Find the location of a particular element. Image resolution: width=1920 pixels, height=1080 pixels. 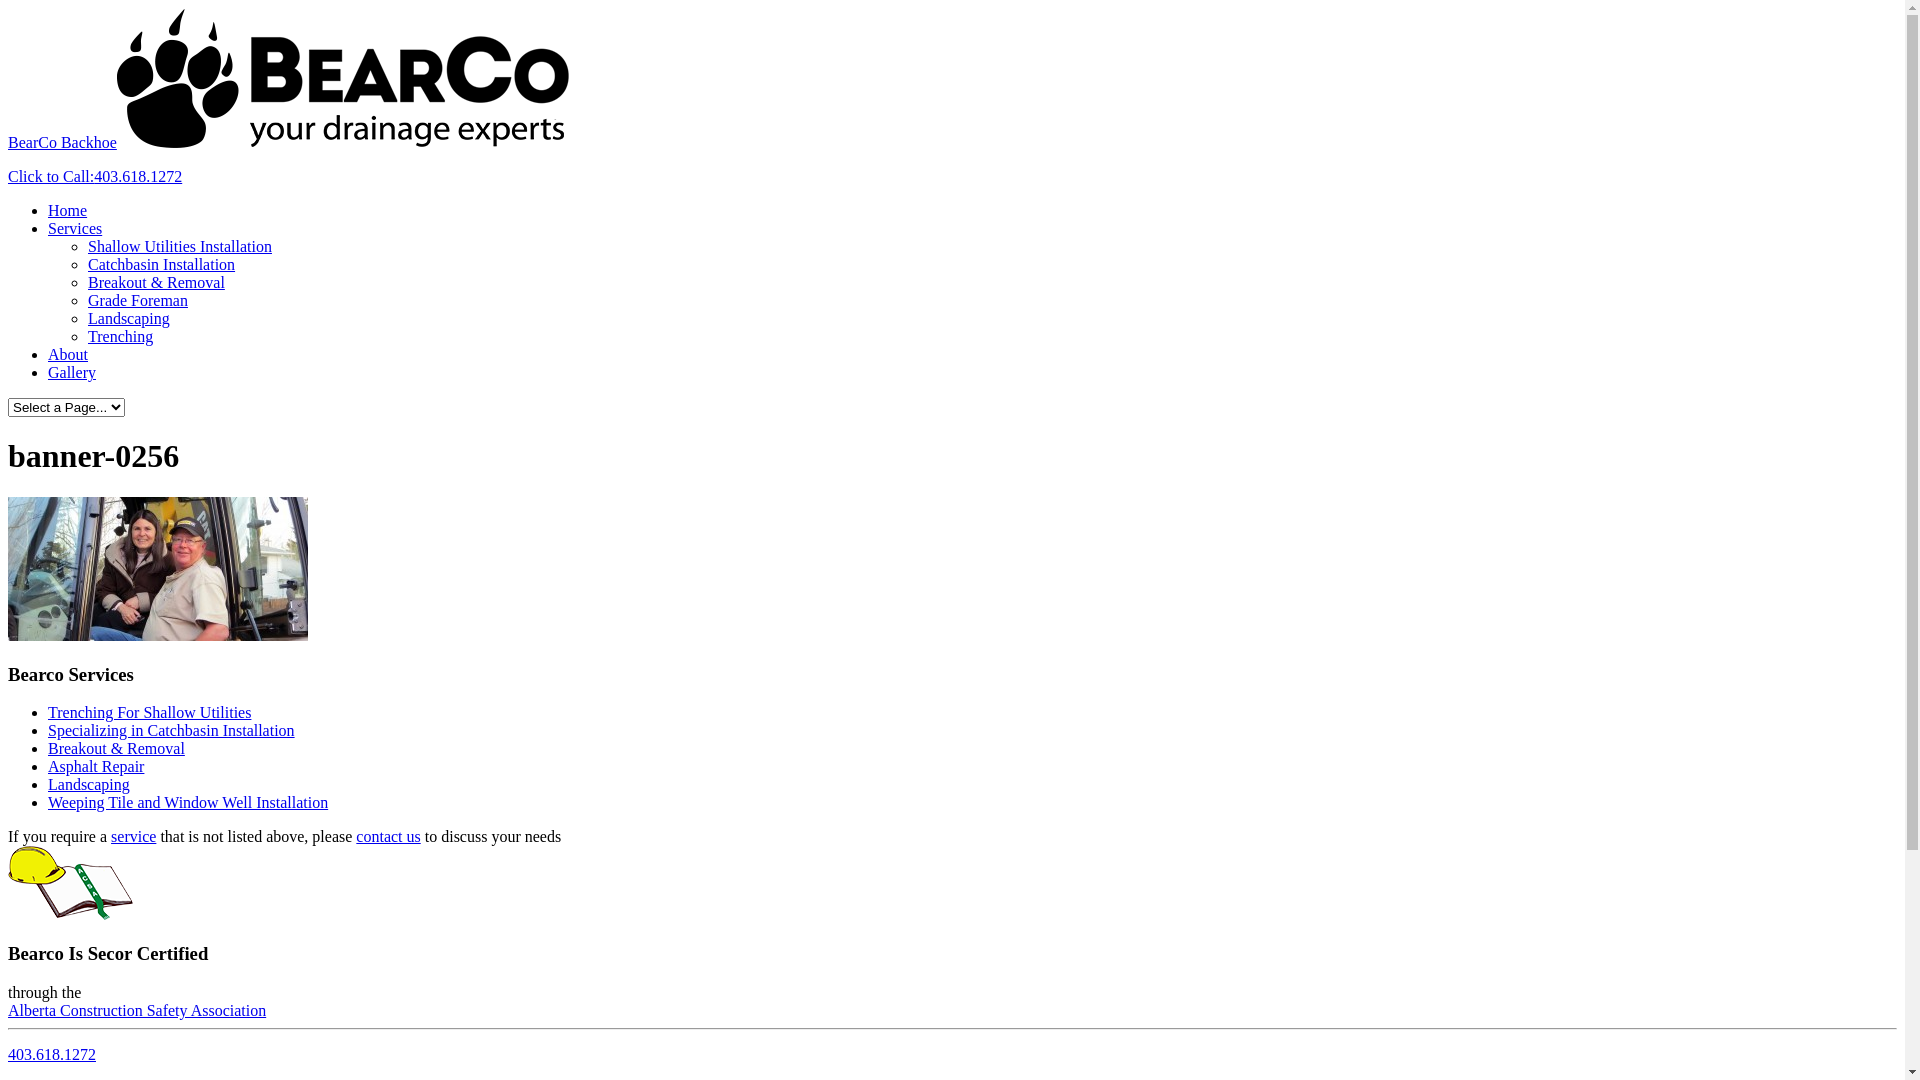

Breakout & Removal is located at coordinates (116, 748).